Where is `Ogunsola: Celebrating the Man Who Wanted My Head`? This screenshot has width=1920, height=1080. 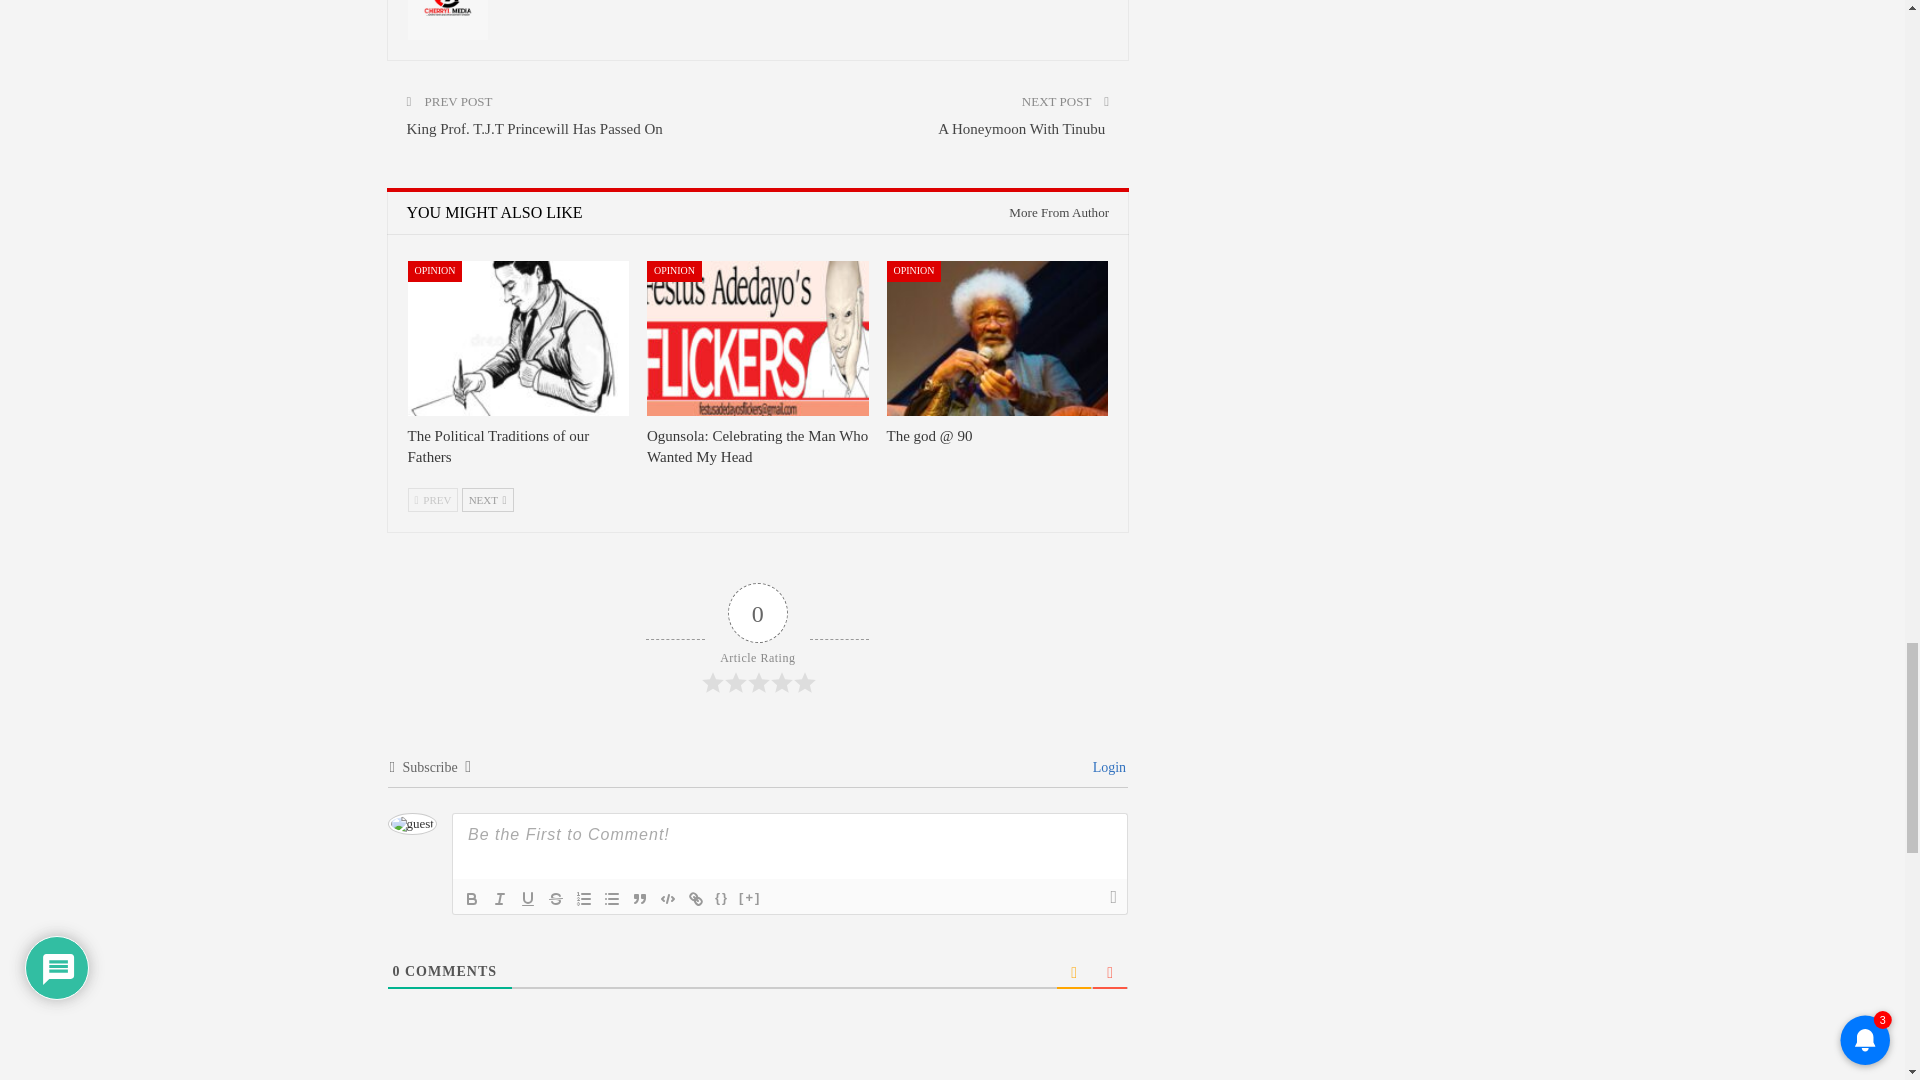
Ogunsola: Celebrating the Man Who Wanted My Head is located at coordinates (758, 338).